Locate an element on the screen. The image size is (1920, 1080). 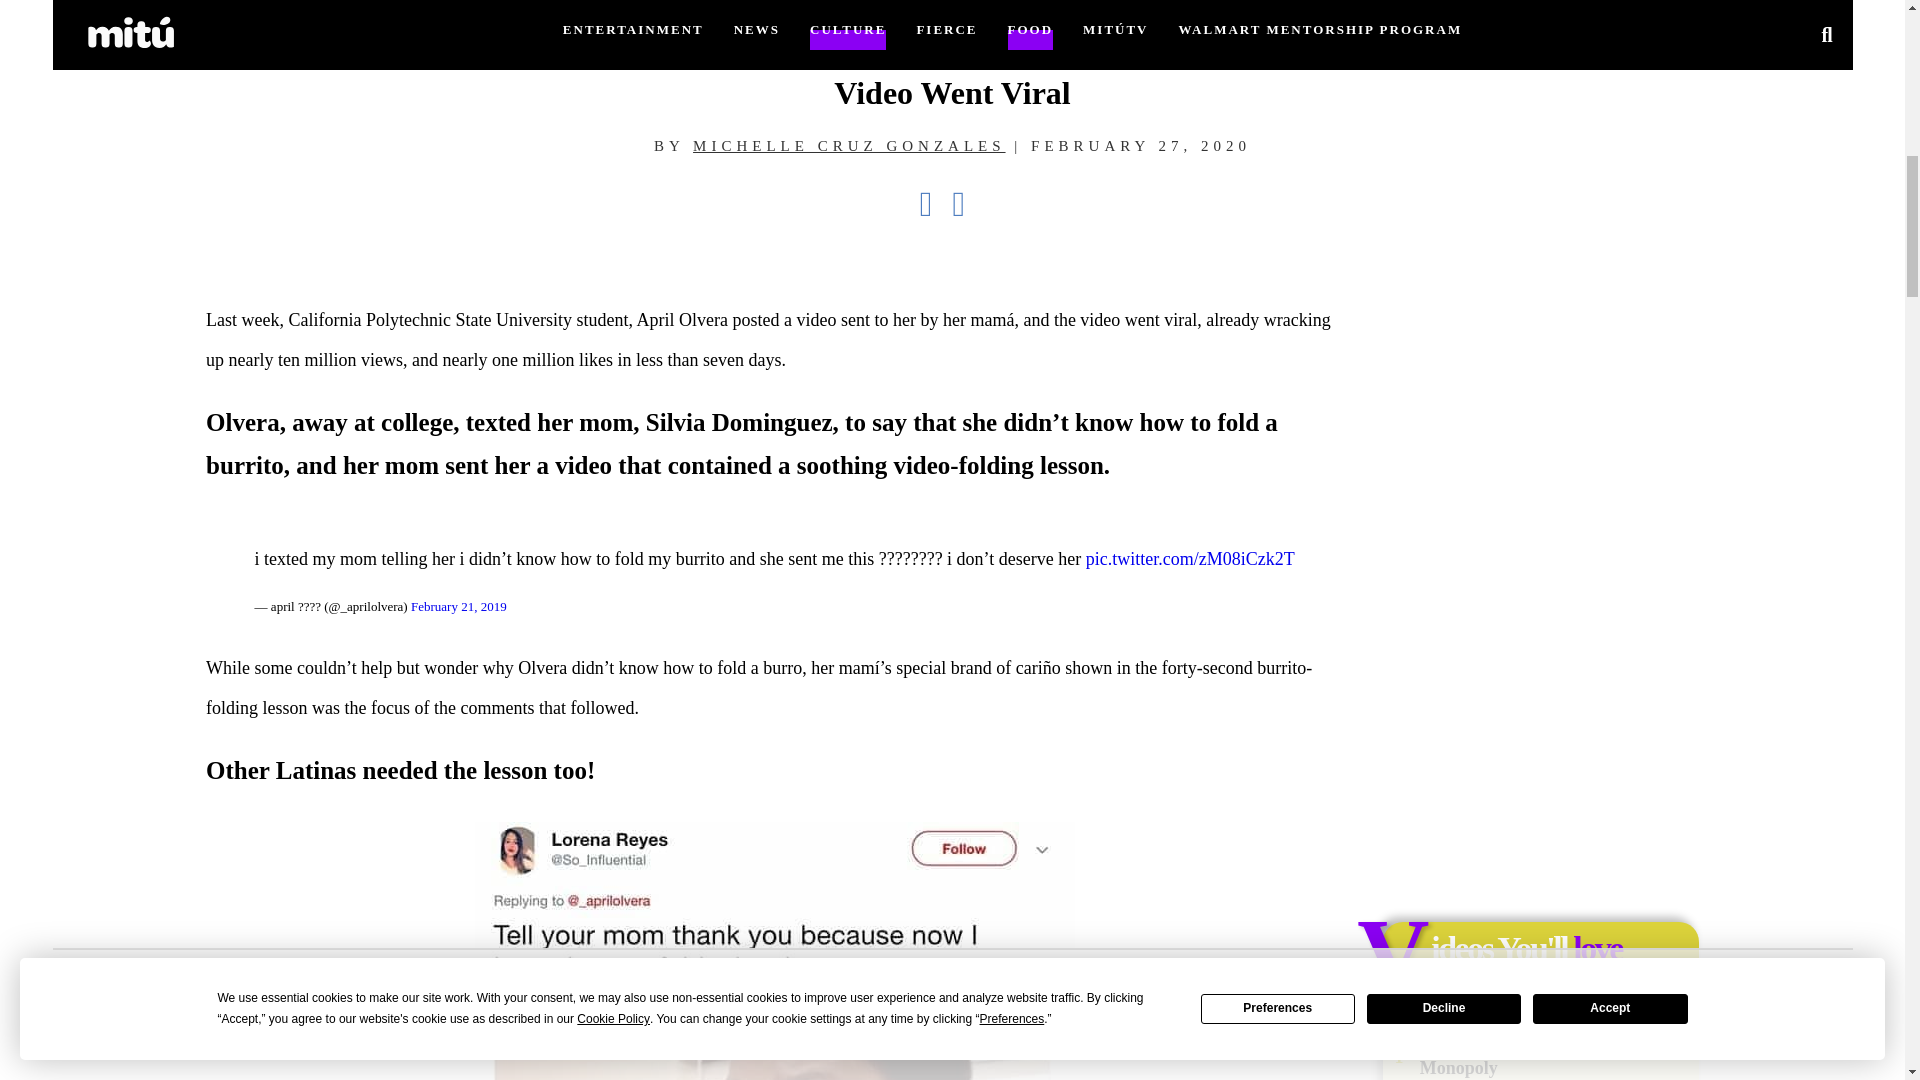
Share on Facebook is located at coordinates (936, 204).